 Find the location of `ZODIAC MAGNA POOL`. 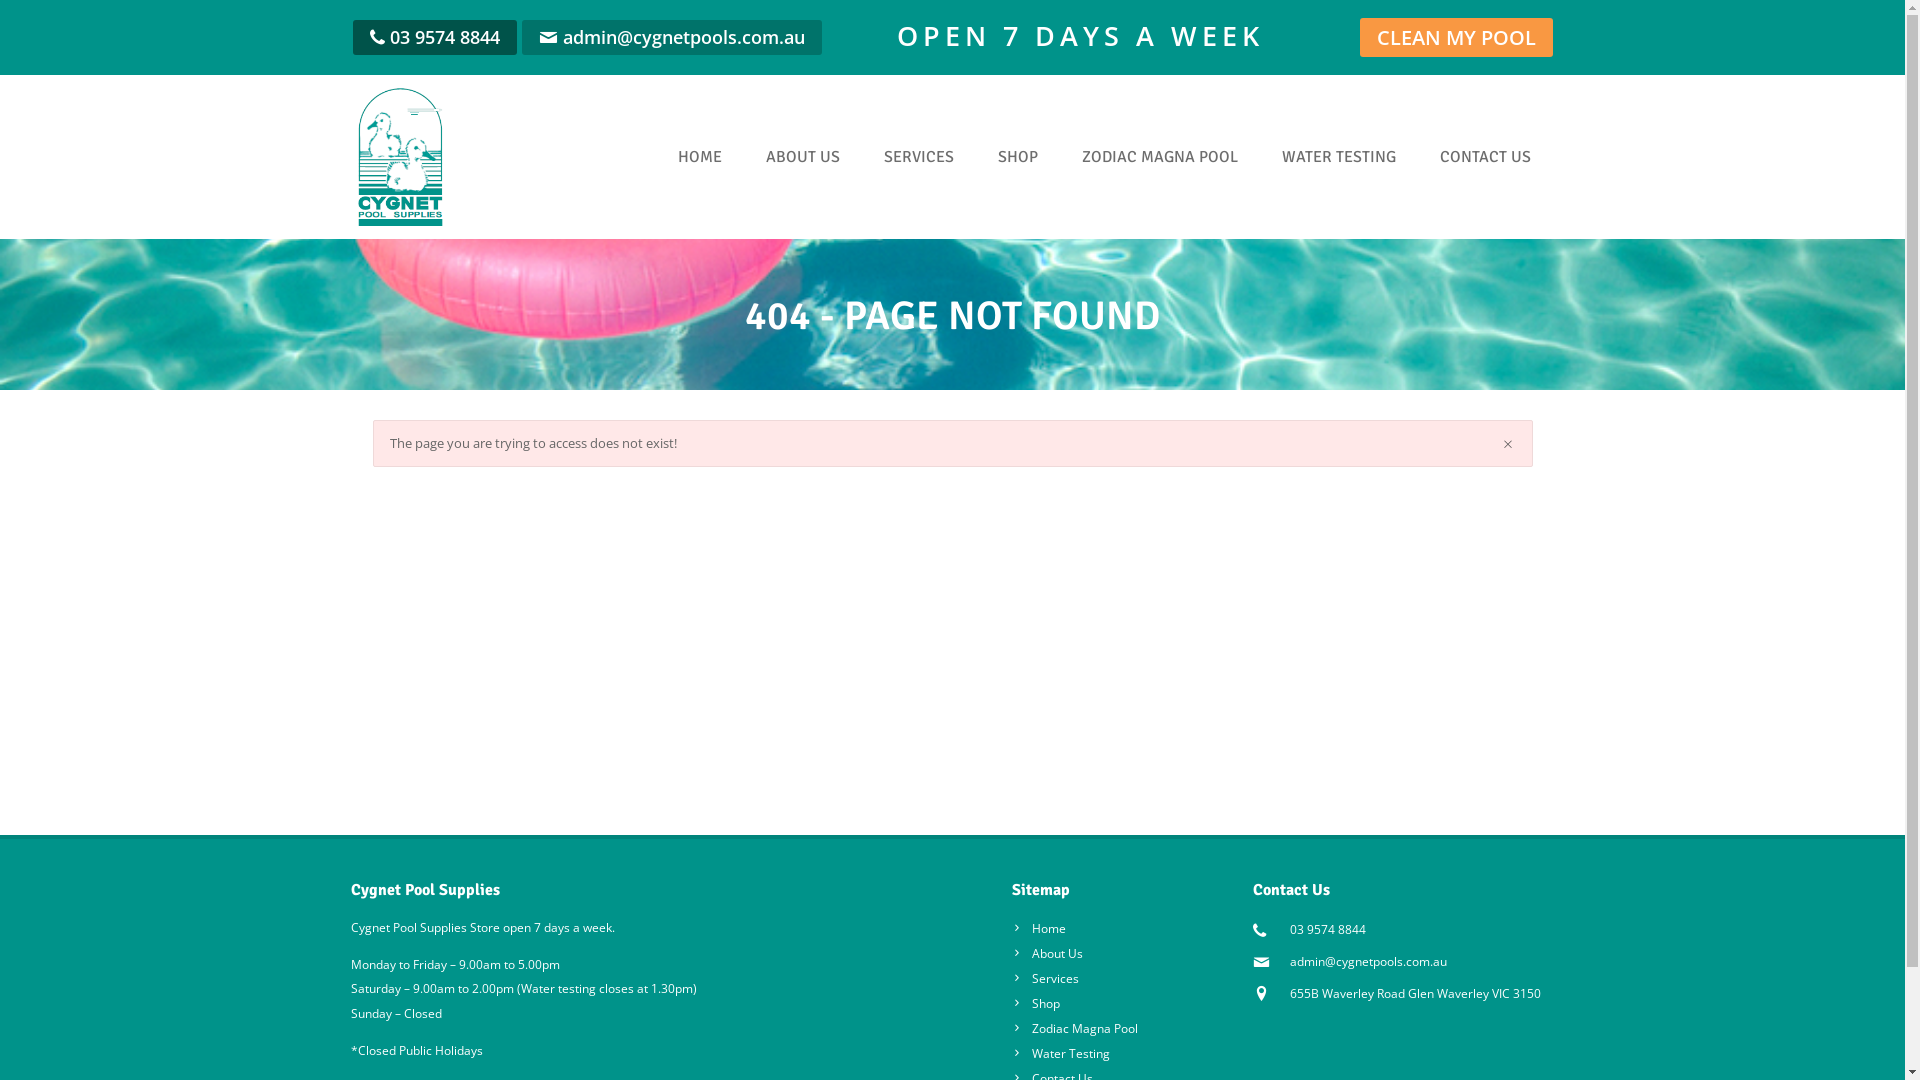

ZODIAC MAGNA POOL is located at coordinates (1160, 157).